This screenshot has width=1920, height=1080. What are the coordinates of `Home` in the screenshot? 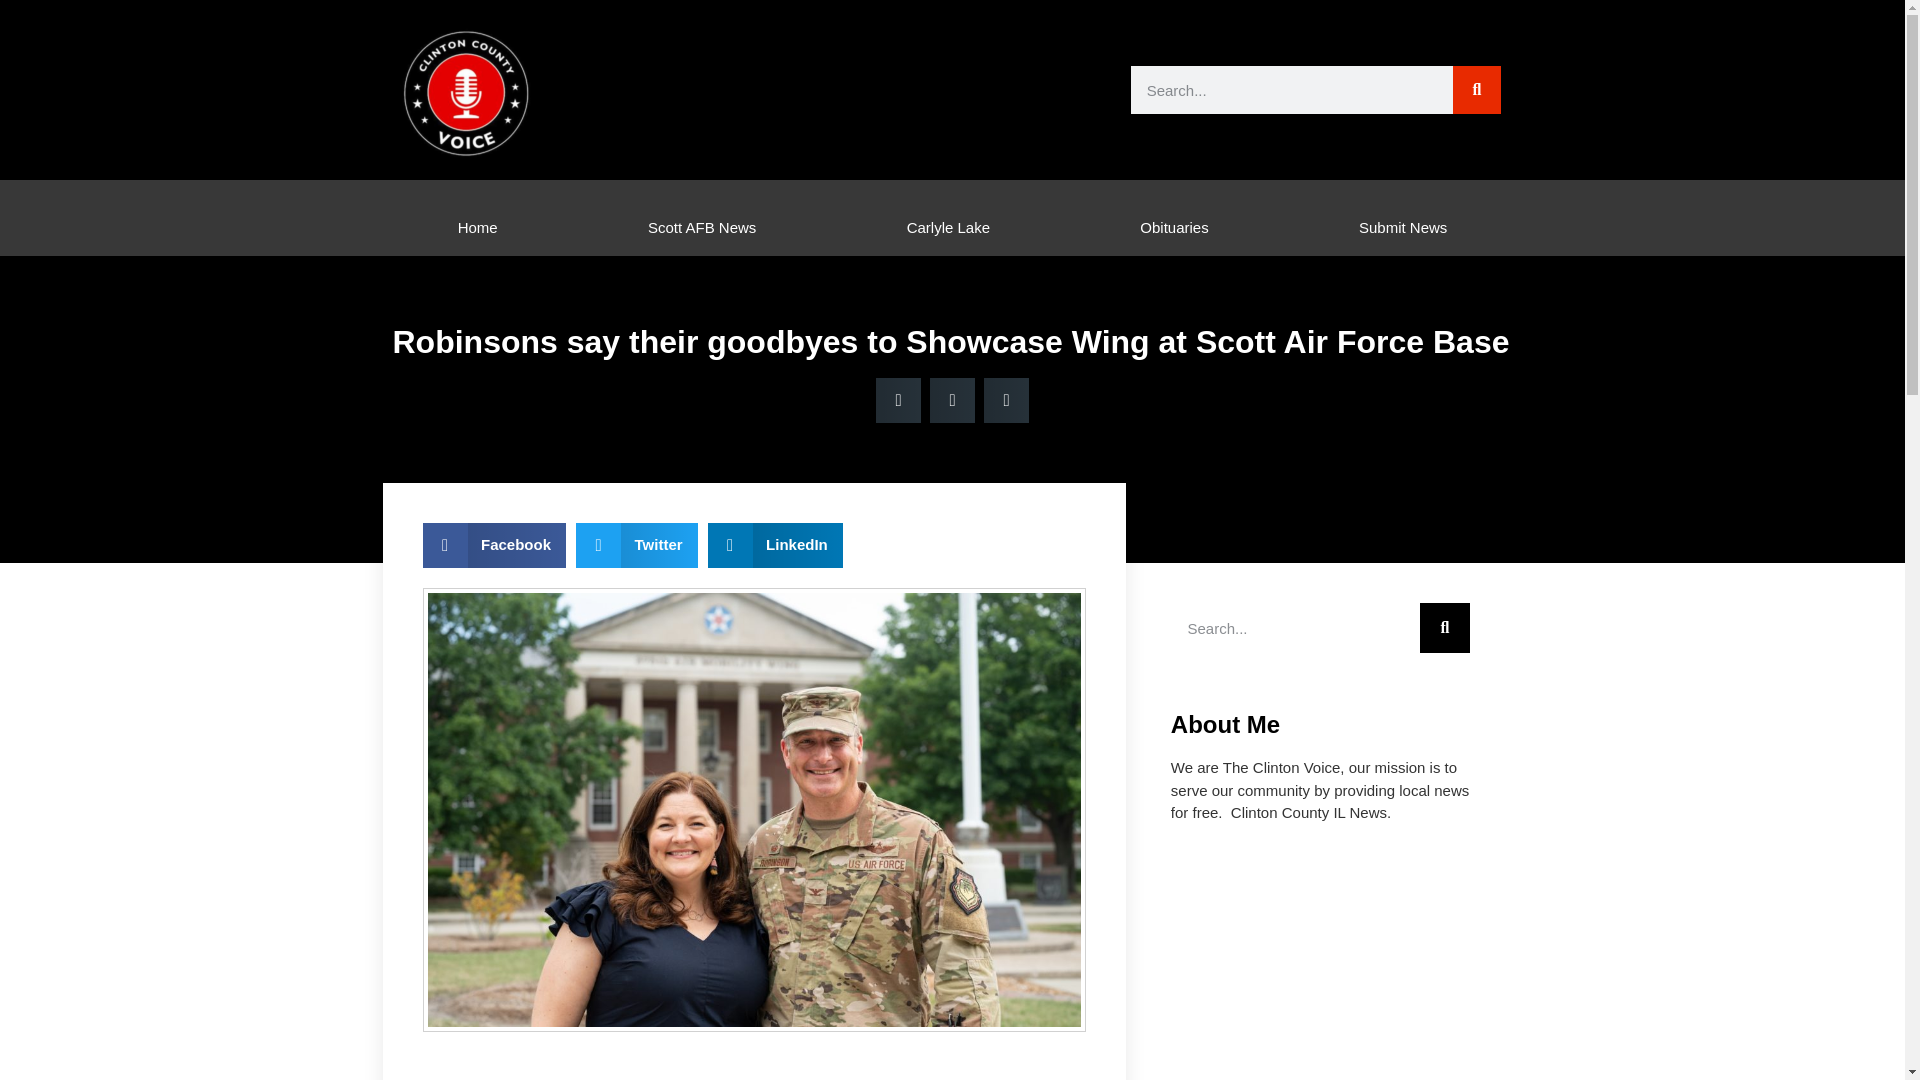 It's located at (477, 227).